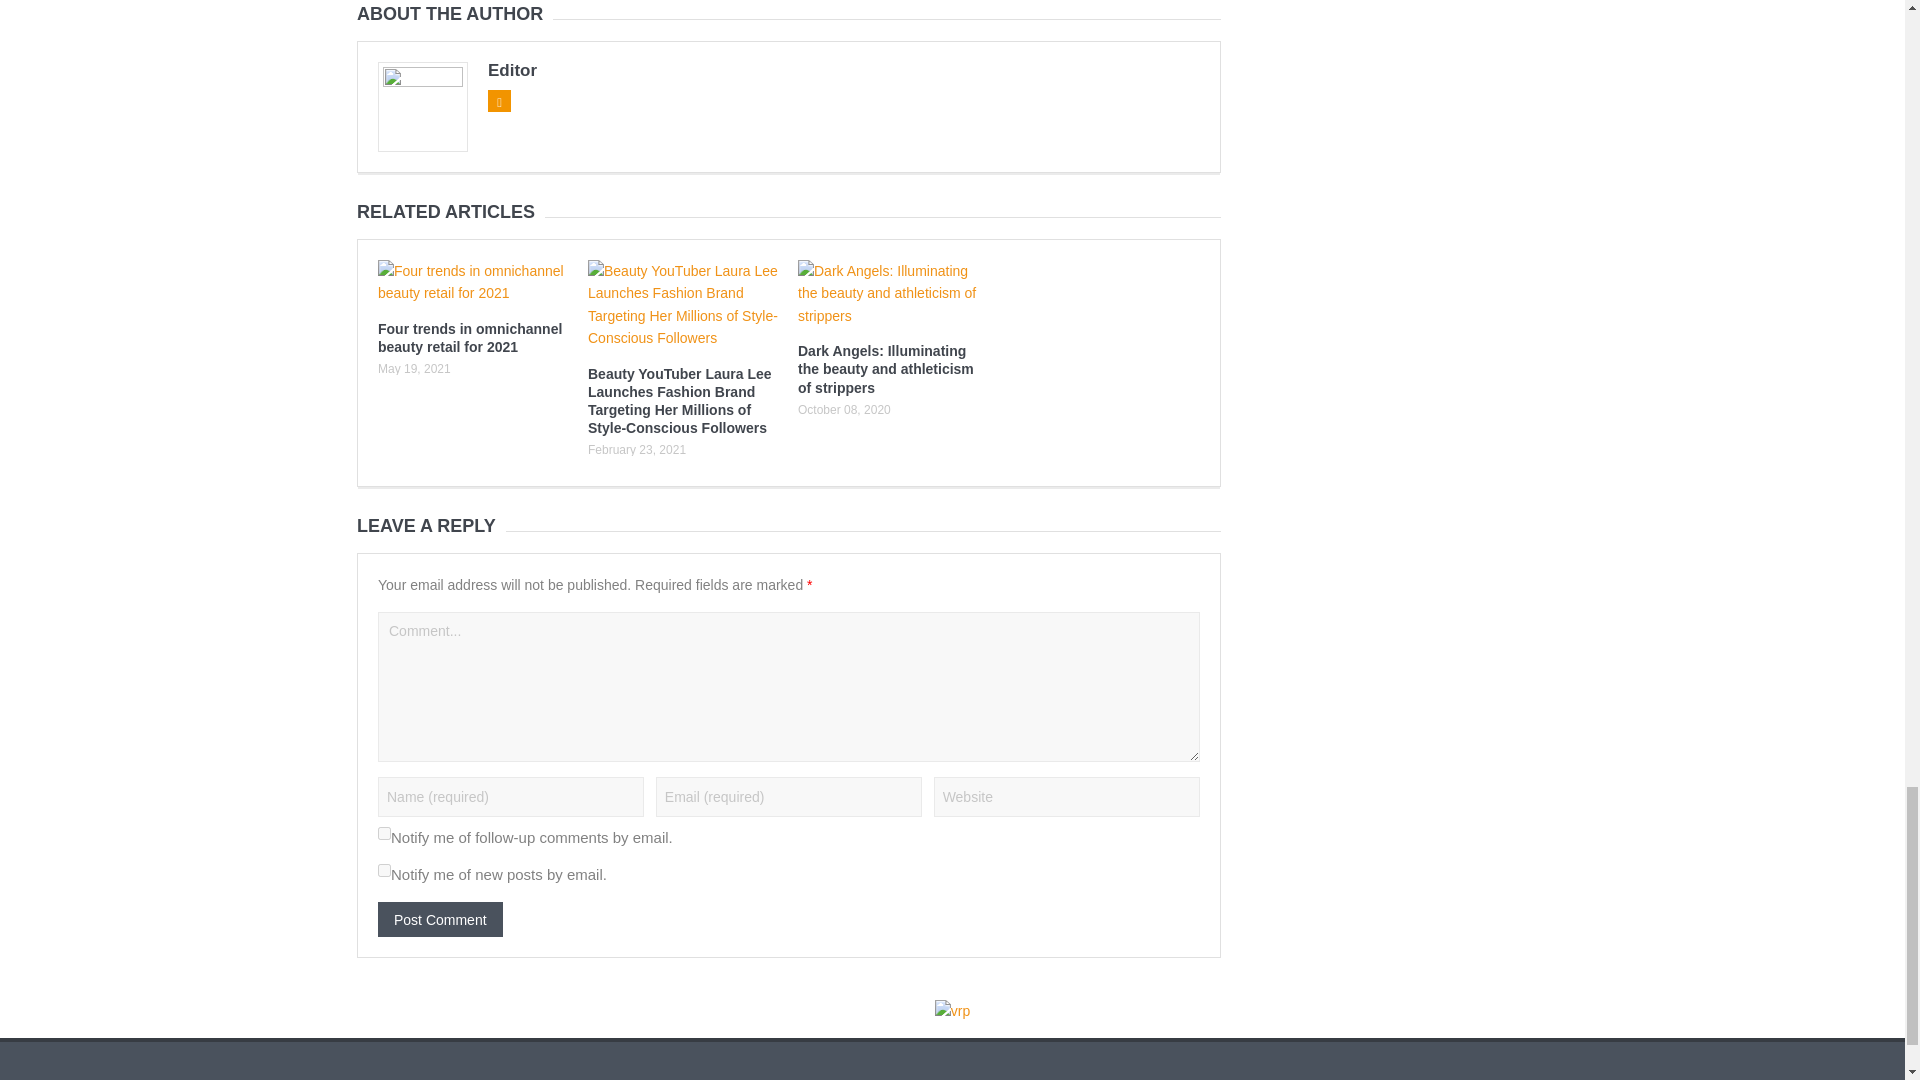  What do you see at coordinates (384, 834) in the screenshot?
I see `subscribe` at bounding box center [384, 834].